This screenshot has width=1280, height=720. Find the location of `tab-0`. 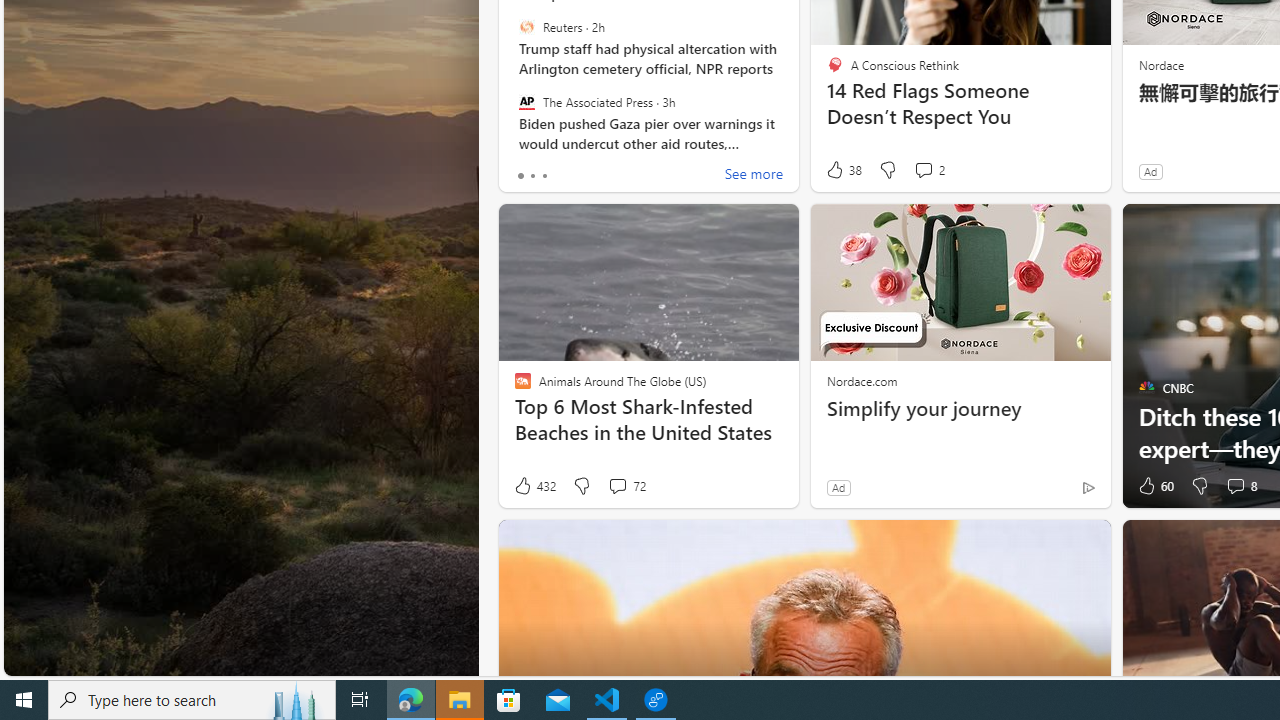

tab-0 is located at coordinates (520, 176).